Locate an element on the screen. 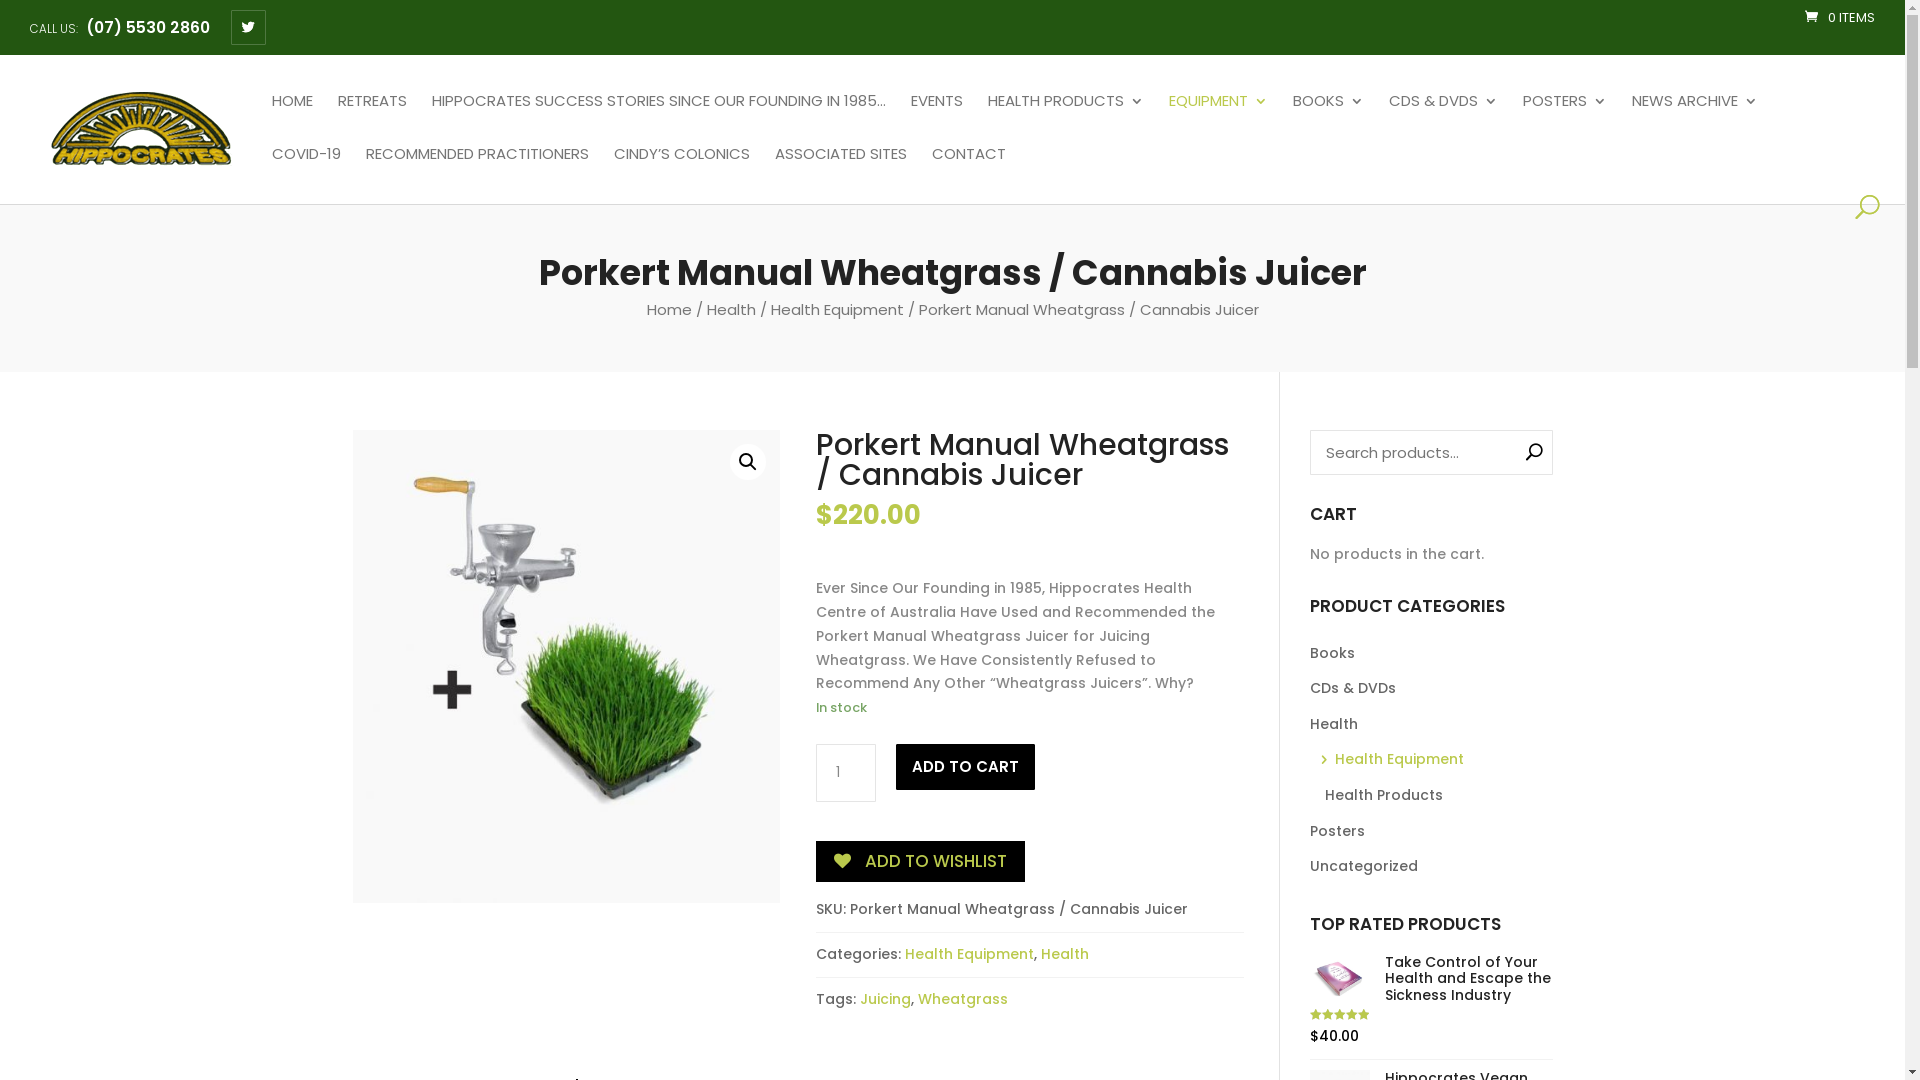  Health Equipment is located at coordinates (1438, 760).